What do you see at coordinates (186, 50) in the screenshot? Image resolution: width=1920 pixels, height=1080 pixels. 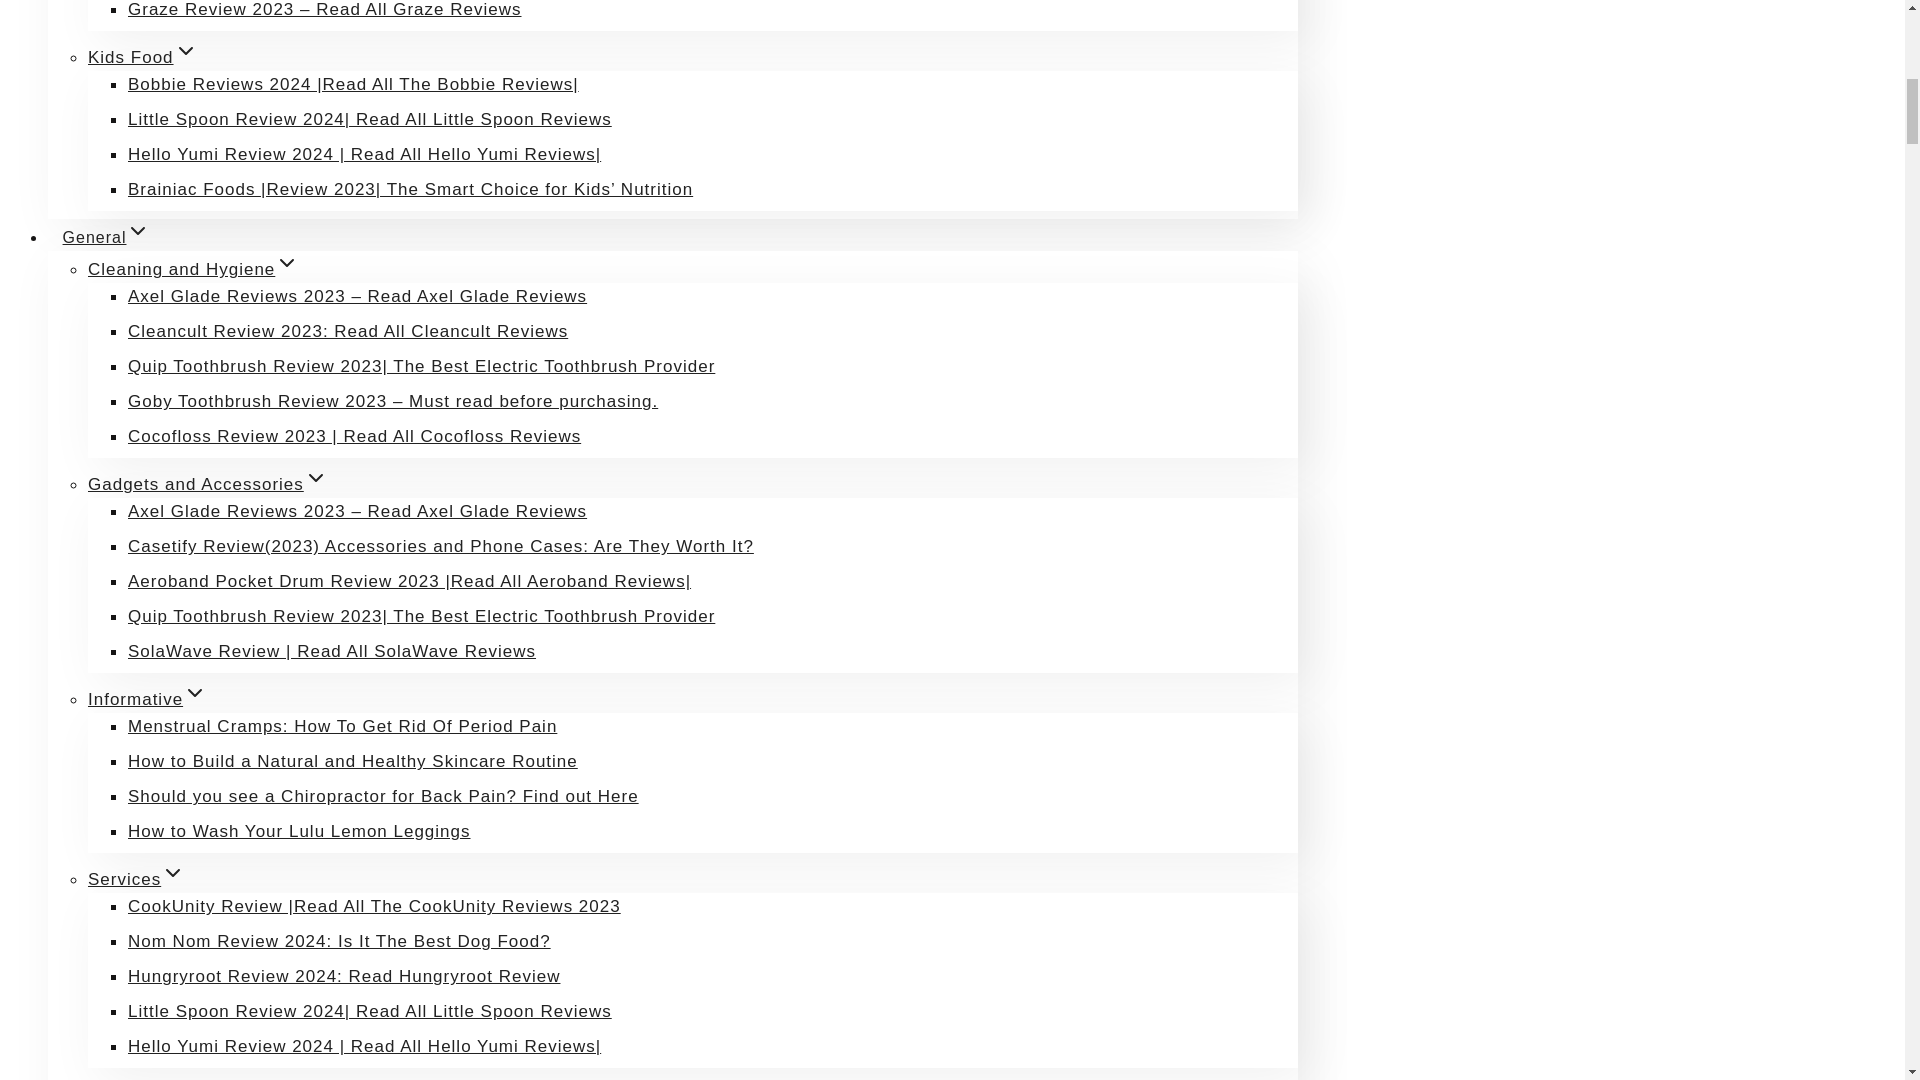 I see `Expand` at bounding box center [186, 50].